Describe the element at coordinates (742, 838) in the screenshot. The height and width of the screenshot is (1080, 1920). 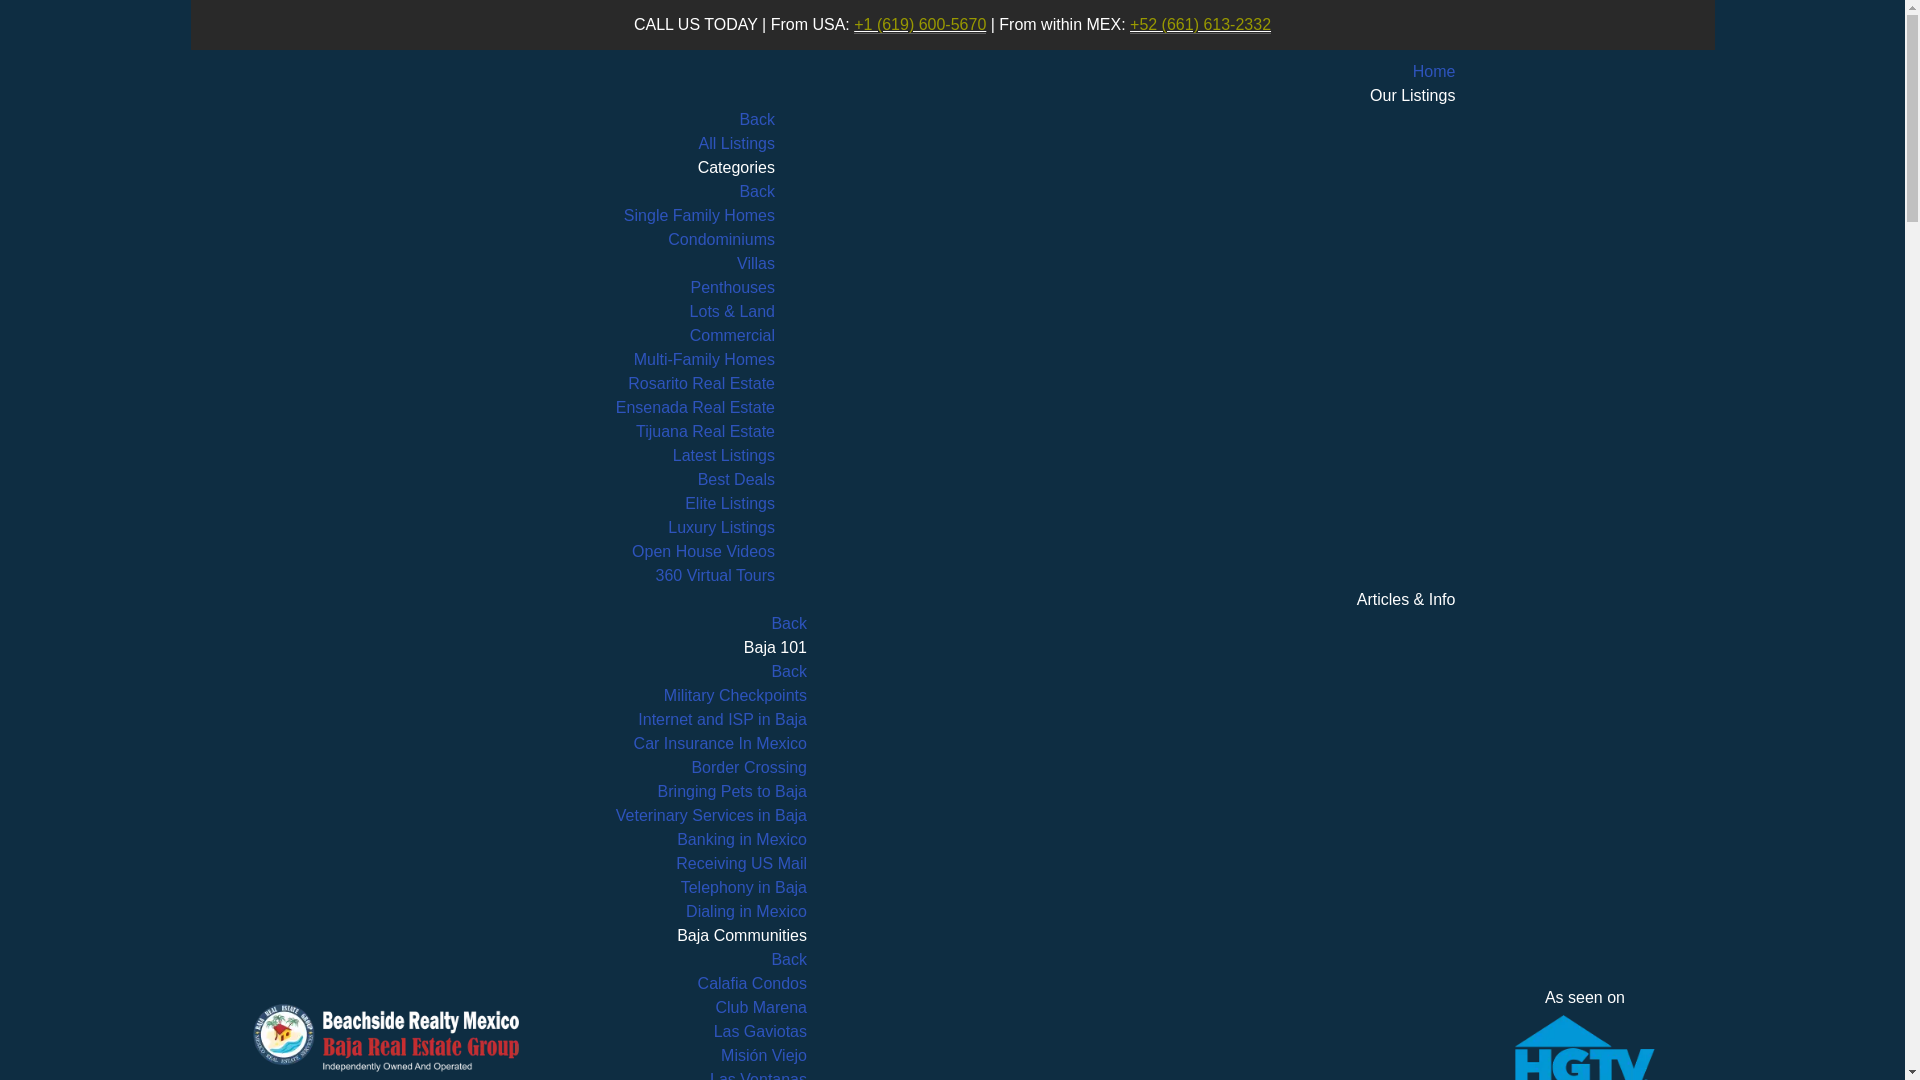
I see `Banking in Mexico` at that location.